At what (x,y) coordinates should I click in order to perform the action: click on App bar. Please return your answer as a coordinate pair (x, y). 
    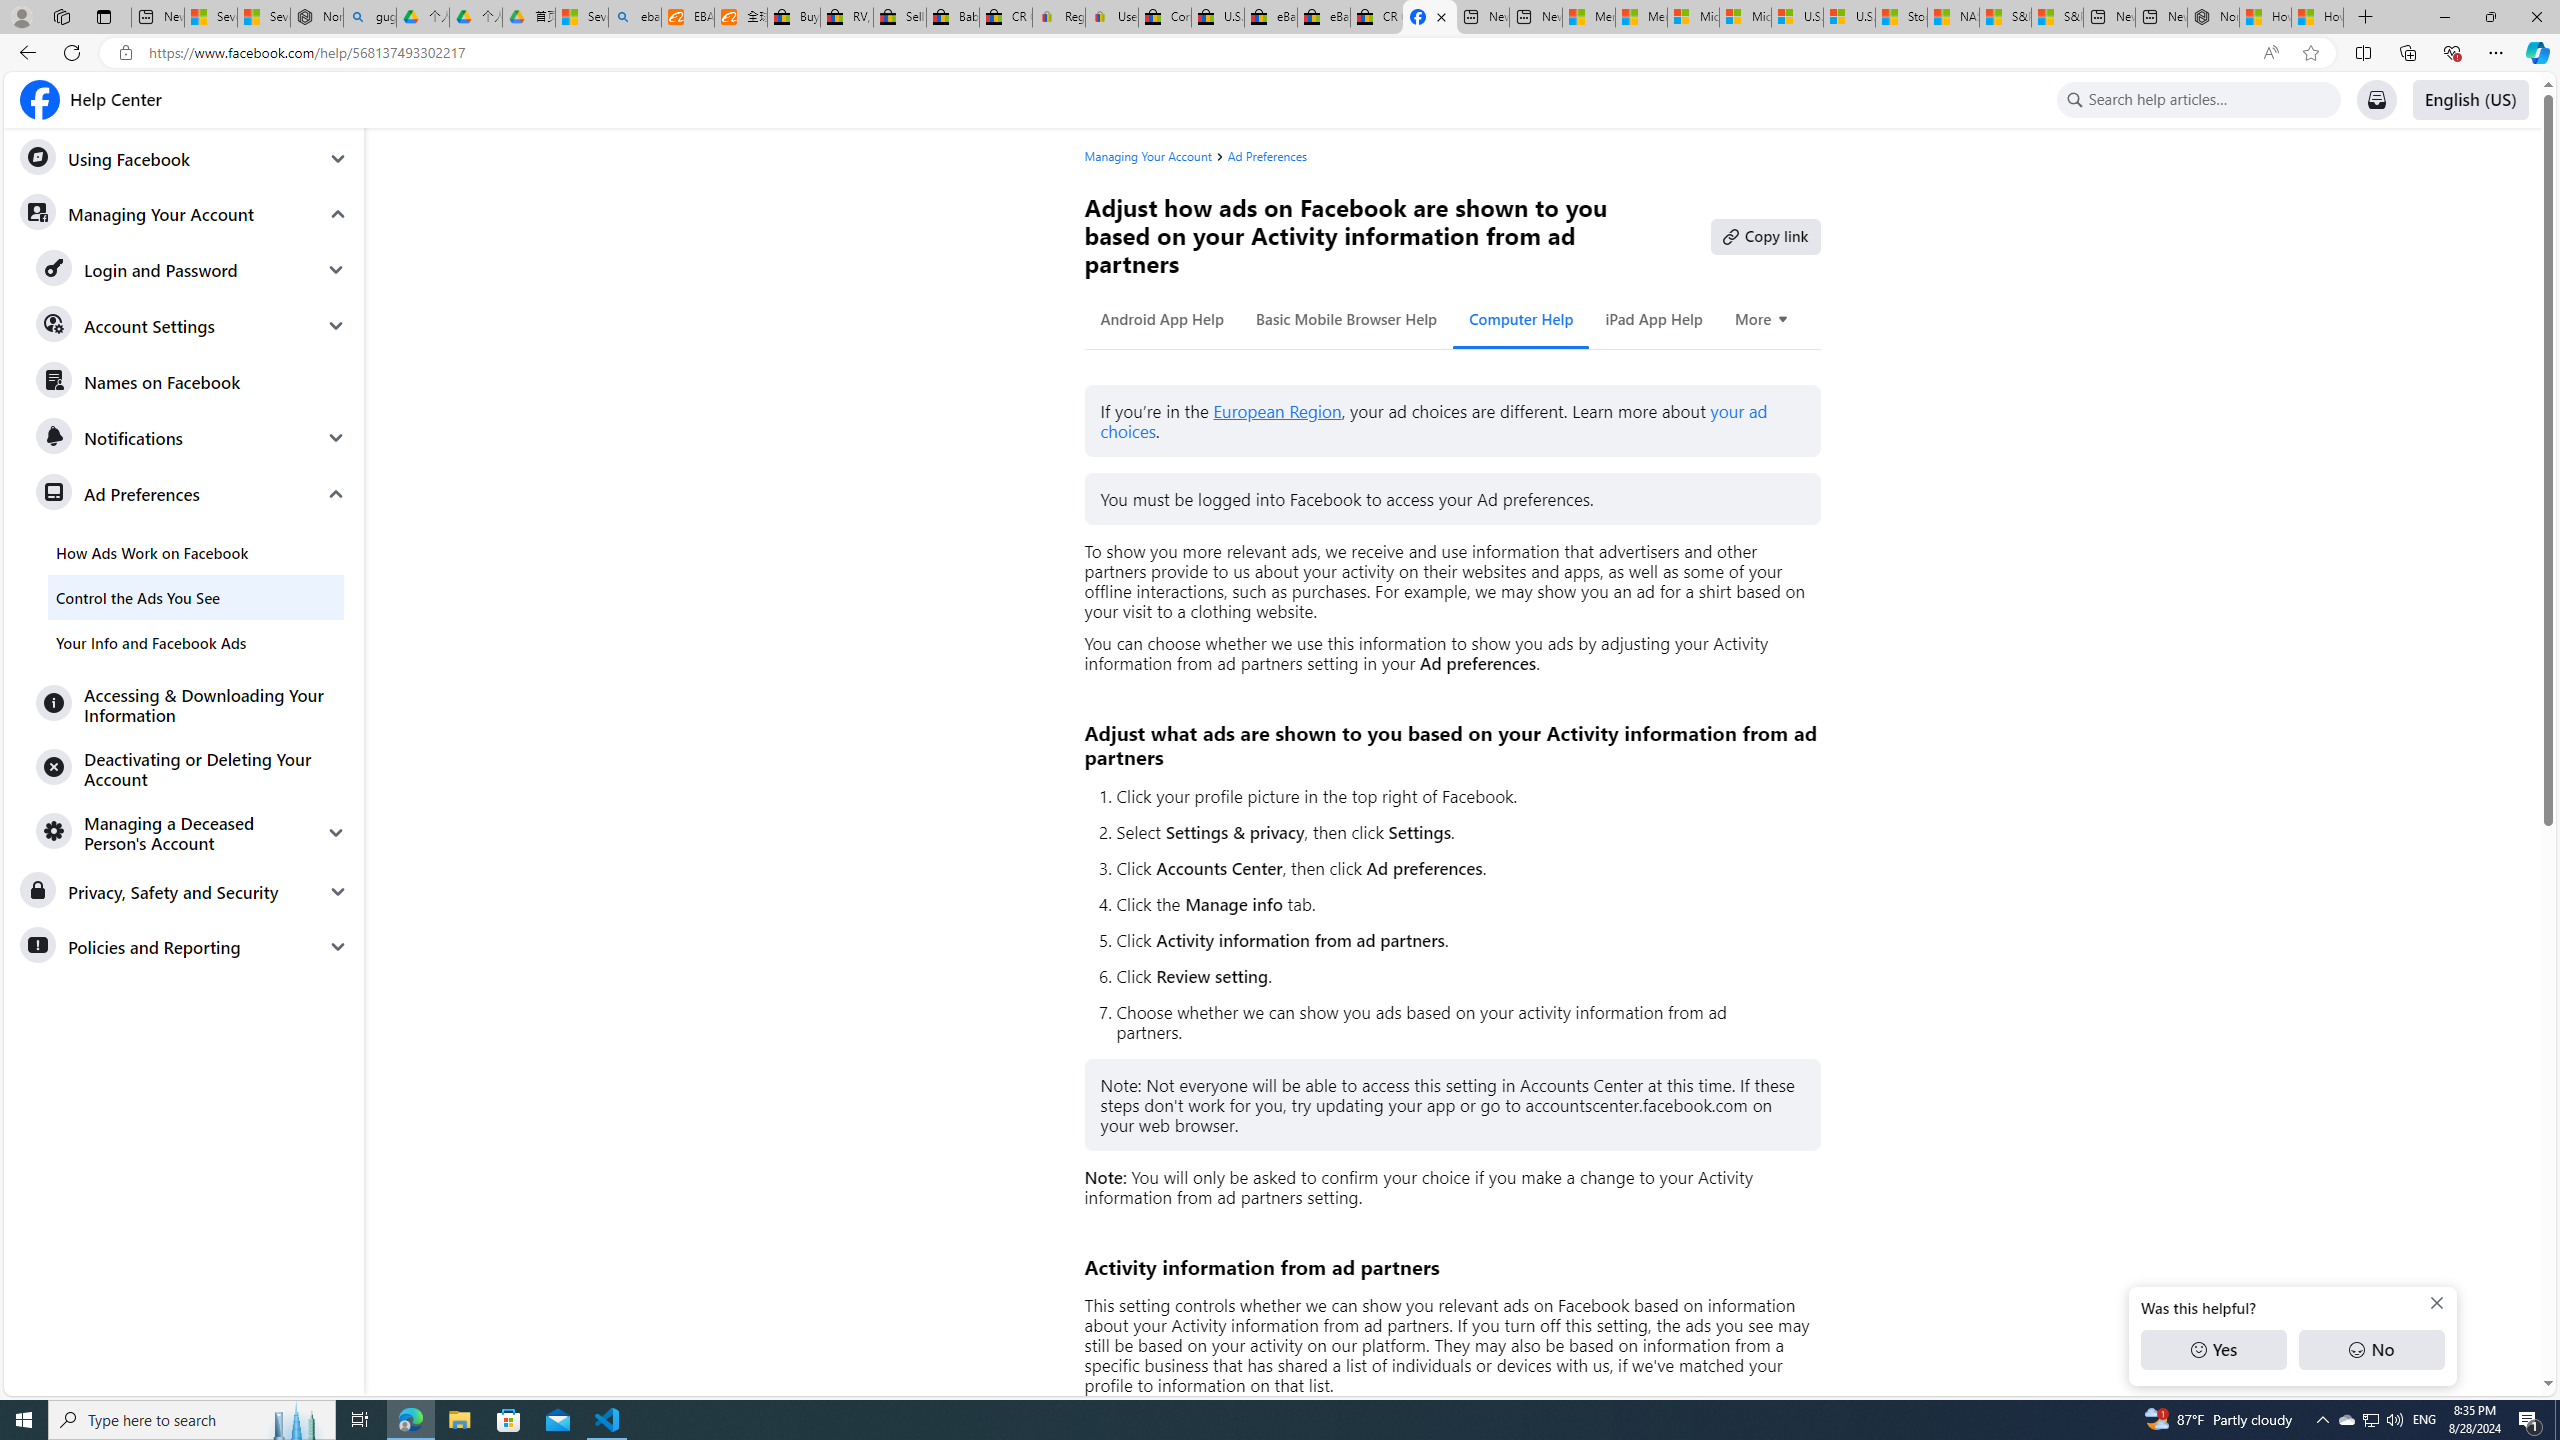
    Looking at the image, I should click on (1280, 53).